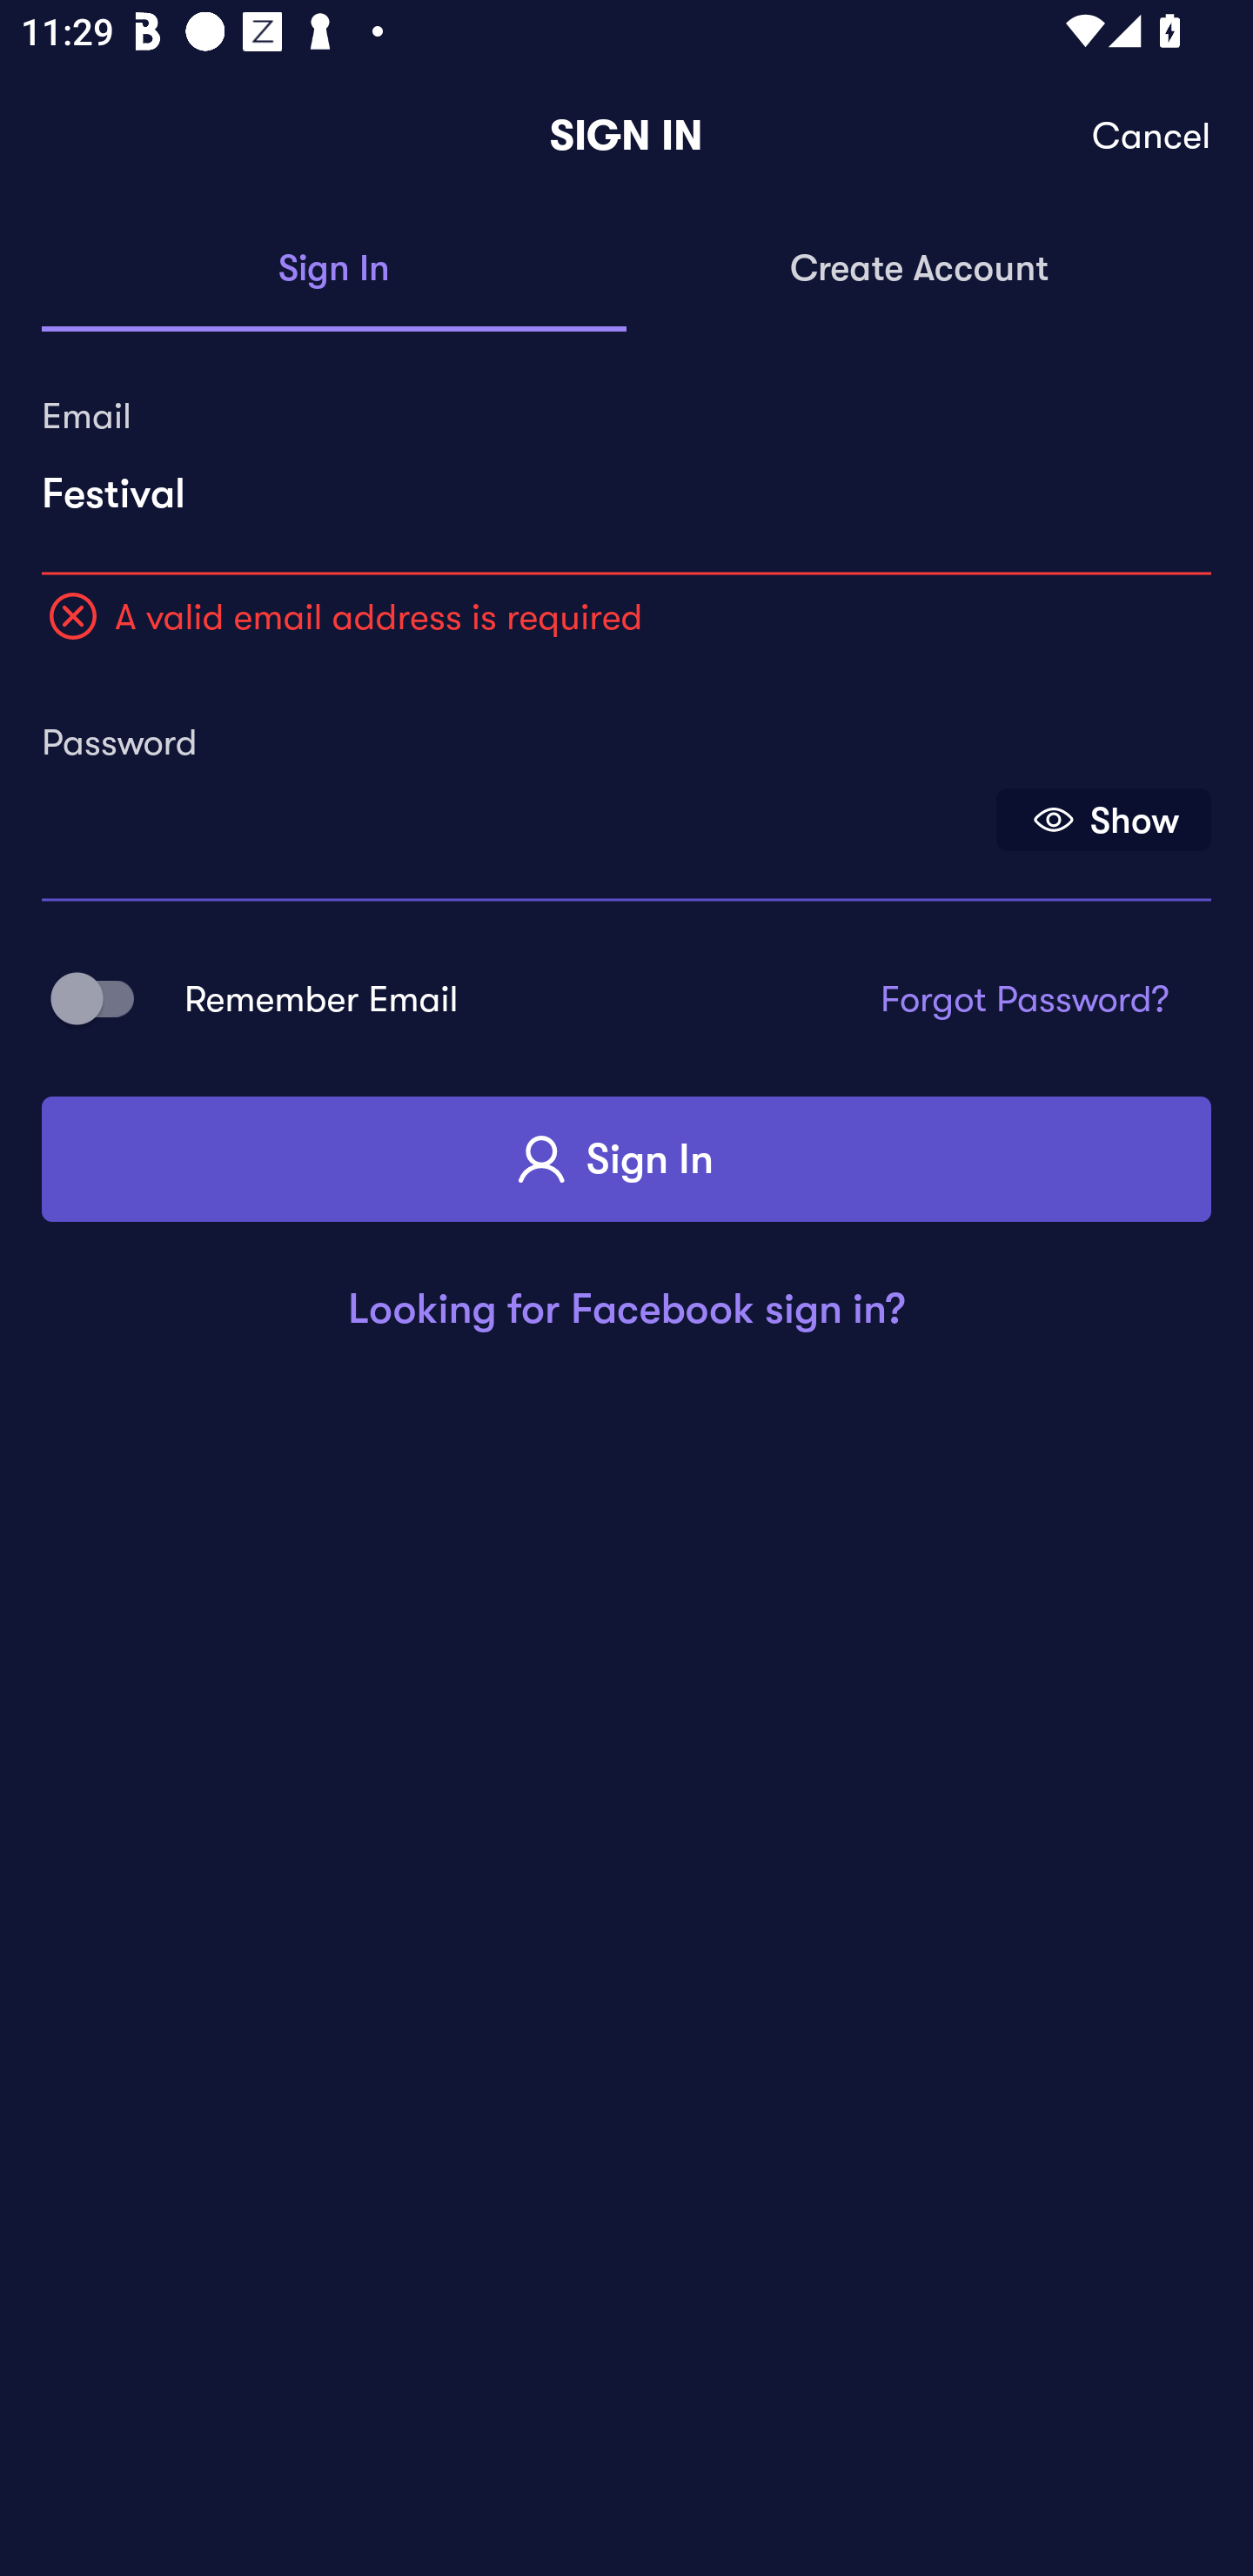 The height and width of the screenshot is (2576, 1253). Describe the element at coordinates (1152, 136) in the screenshot. I see `Cancel` at that location.